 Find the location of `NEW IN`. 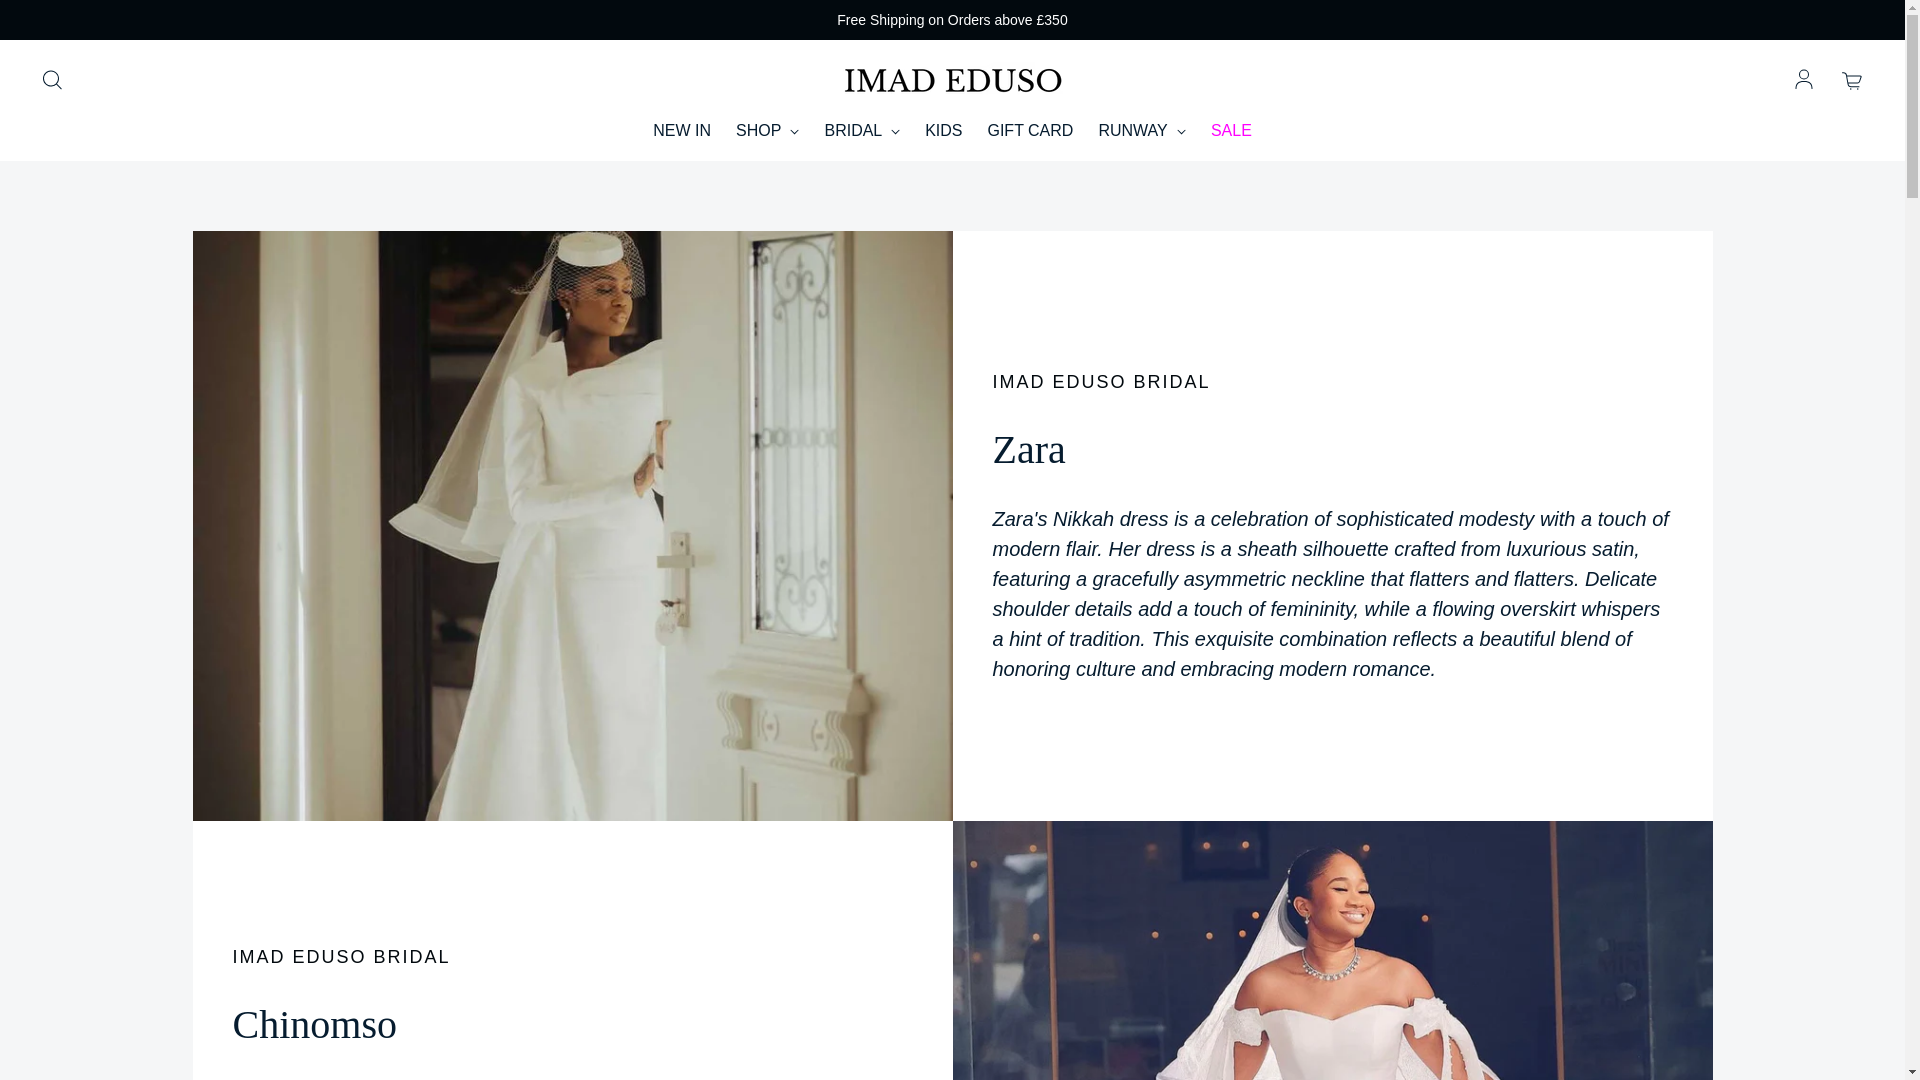

NEW IN is located at coordinates (681, 130).